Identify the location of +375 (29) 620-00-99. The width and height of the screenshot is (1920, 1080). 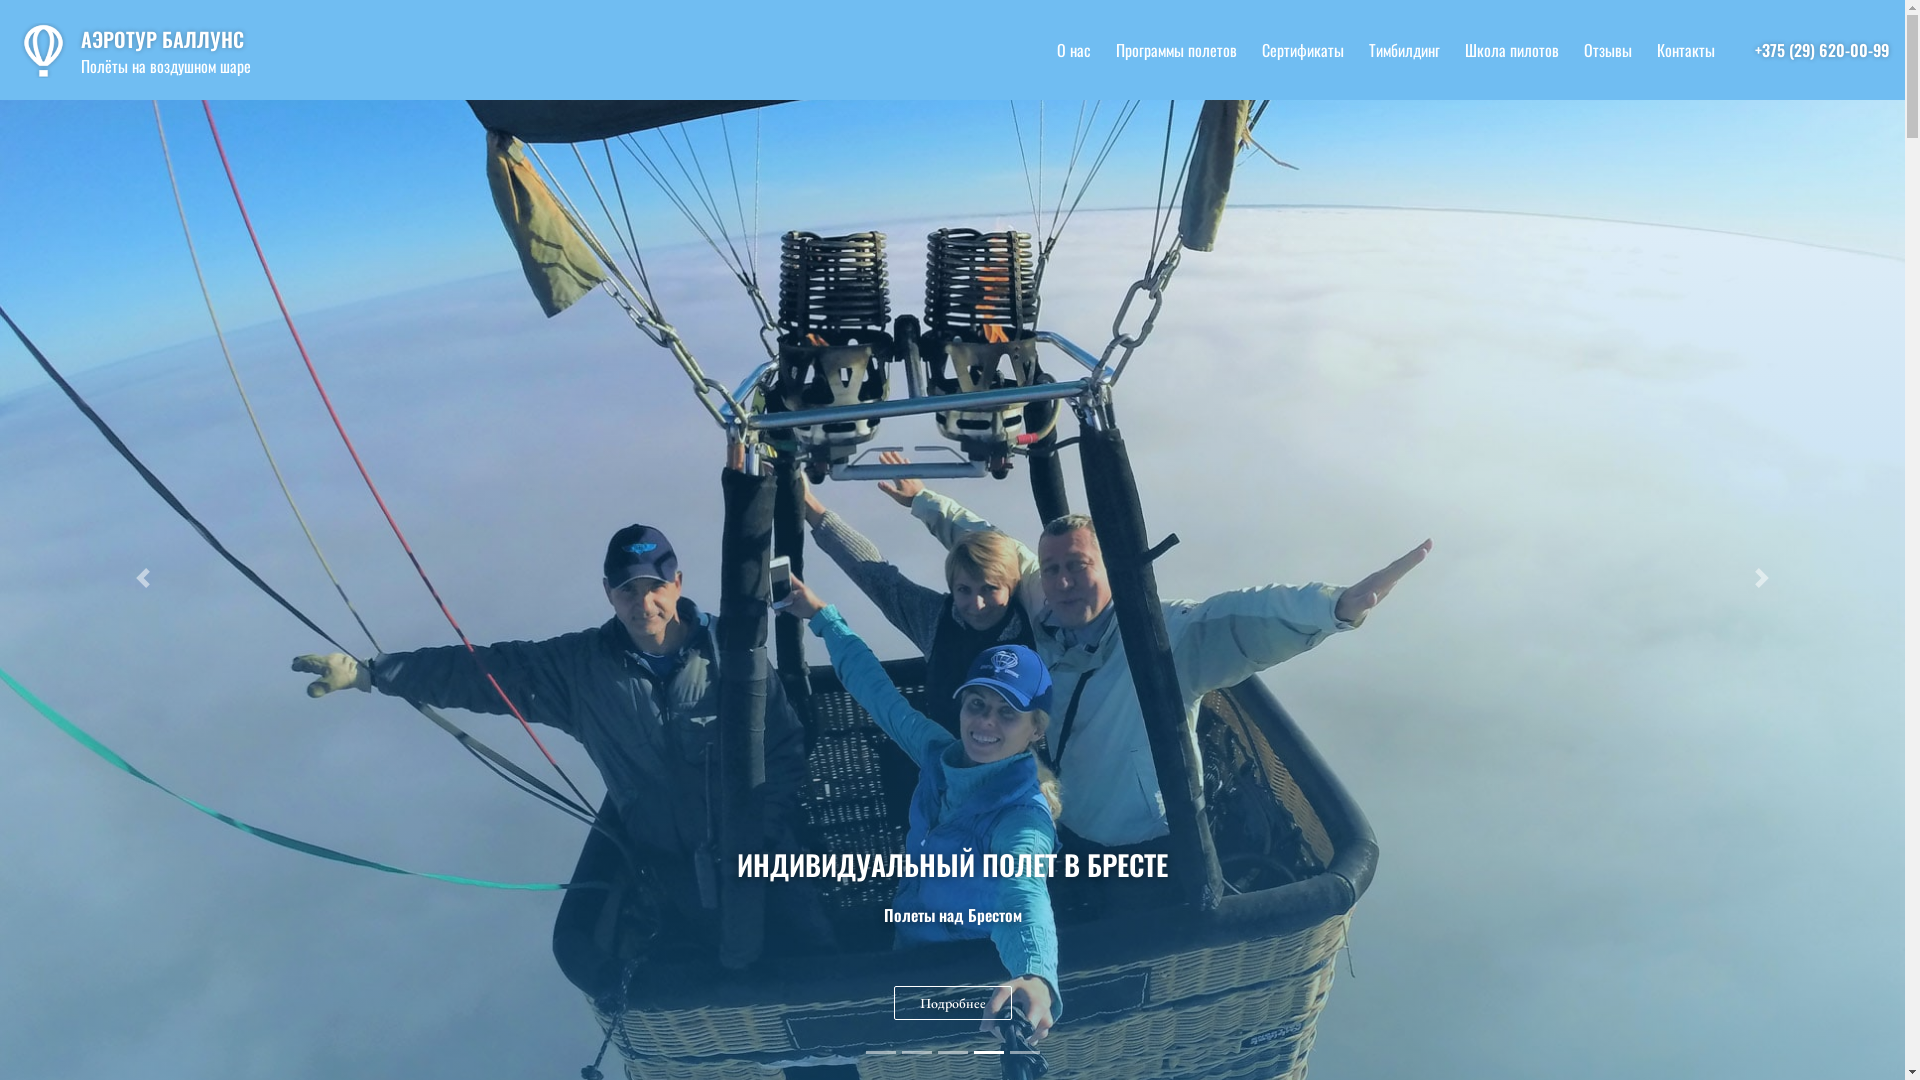
(1822, 50).